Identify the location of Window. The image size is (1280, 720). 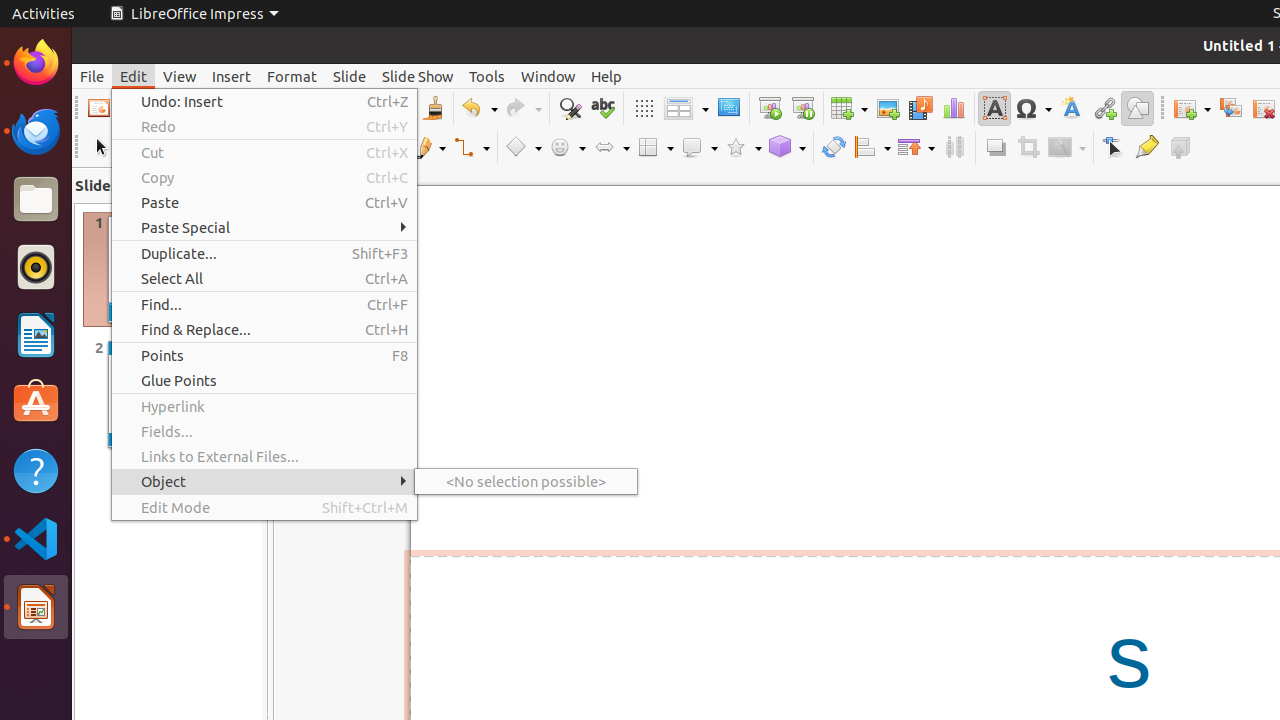
(548, 76).